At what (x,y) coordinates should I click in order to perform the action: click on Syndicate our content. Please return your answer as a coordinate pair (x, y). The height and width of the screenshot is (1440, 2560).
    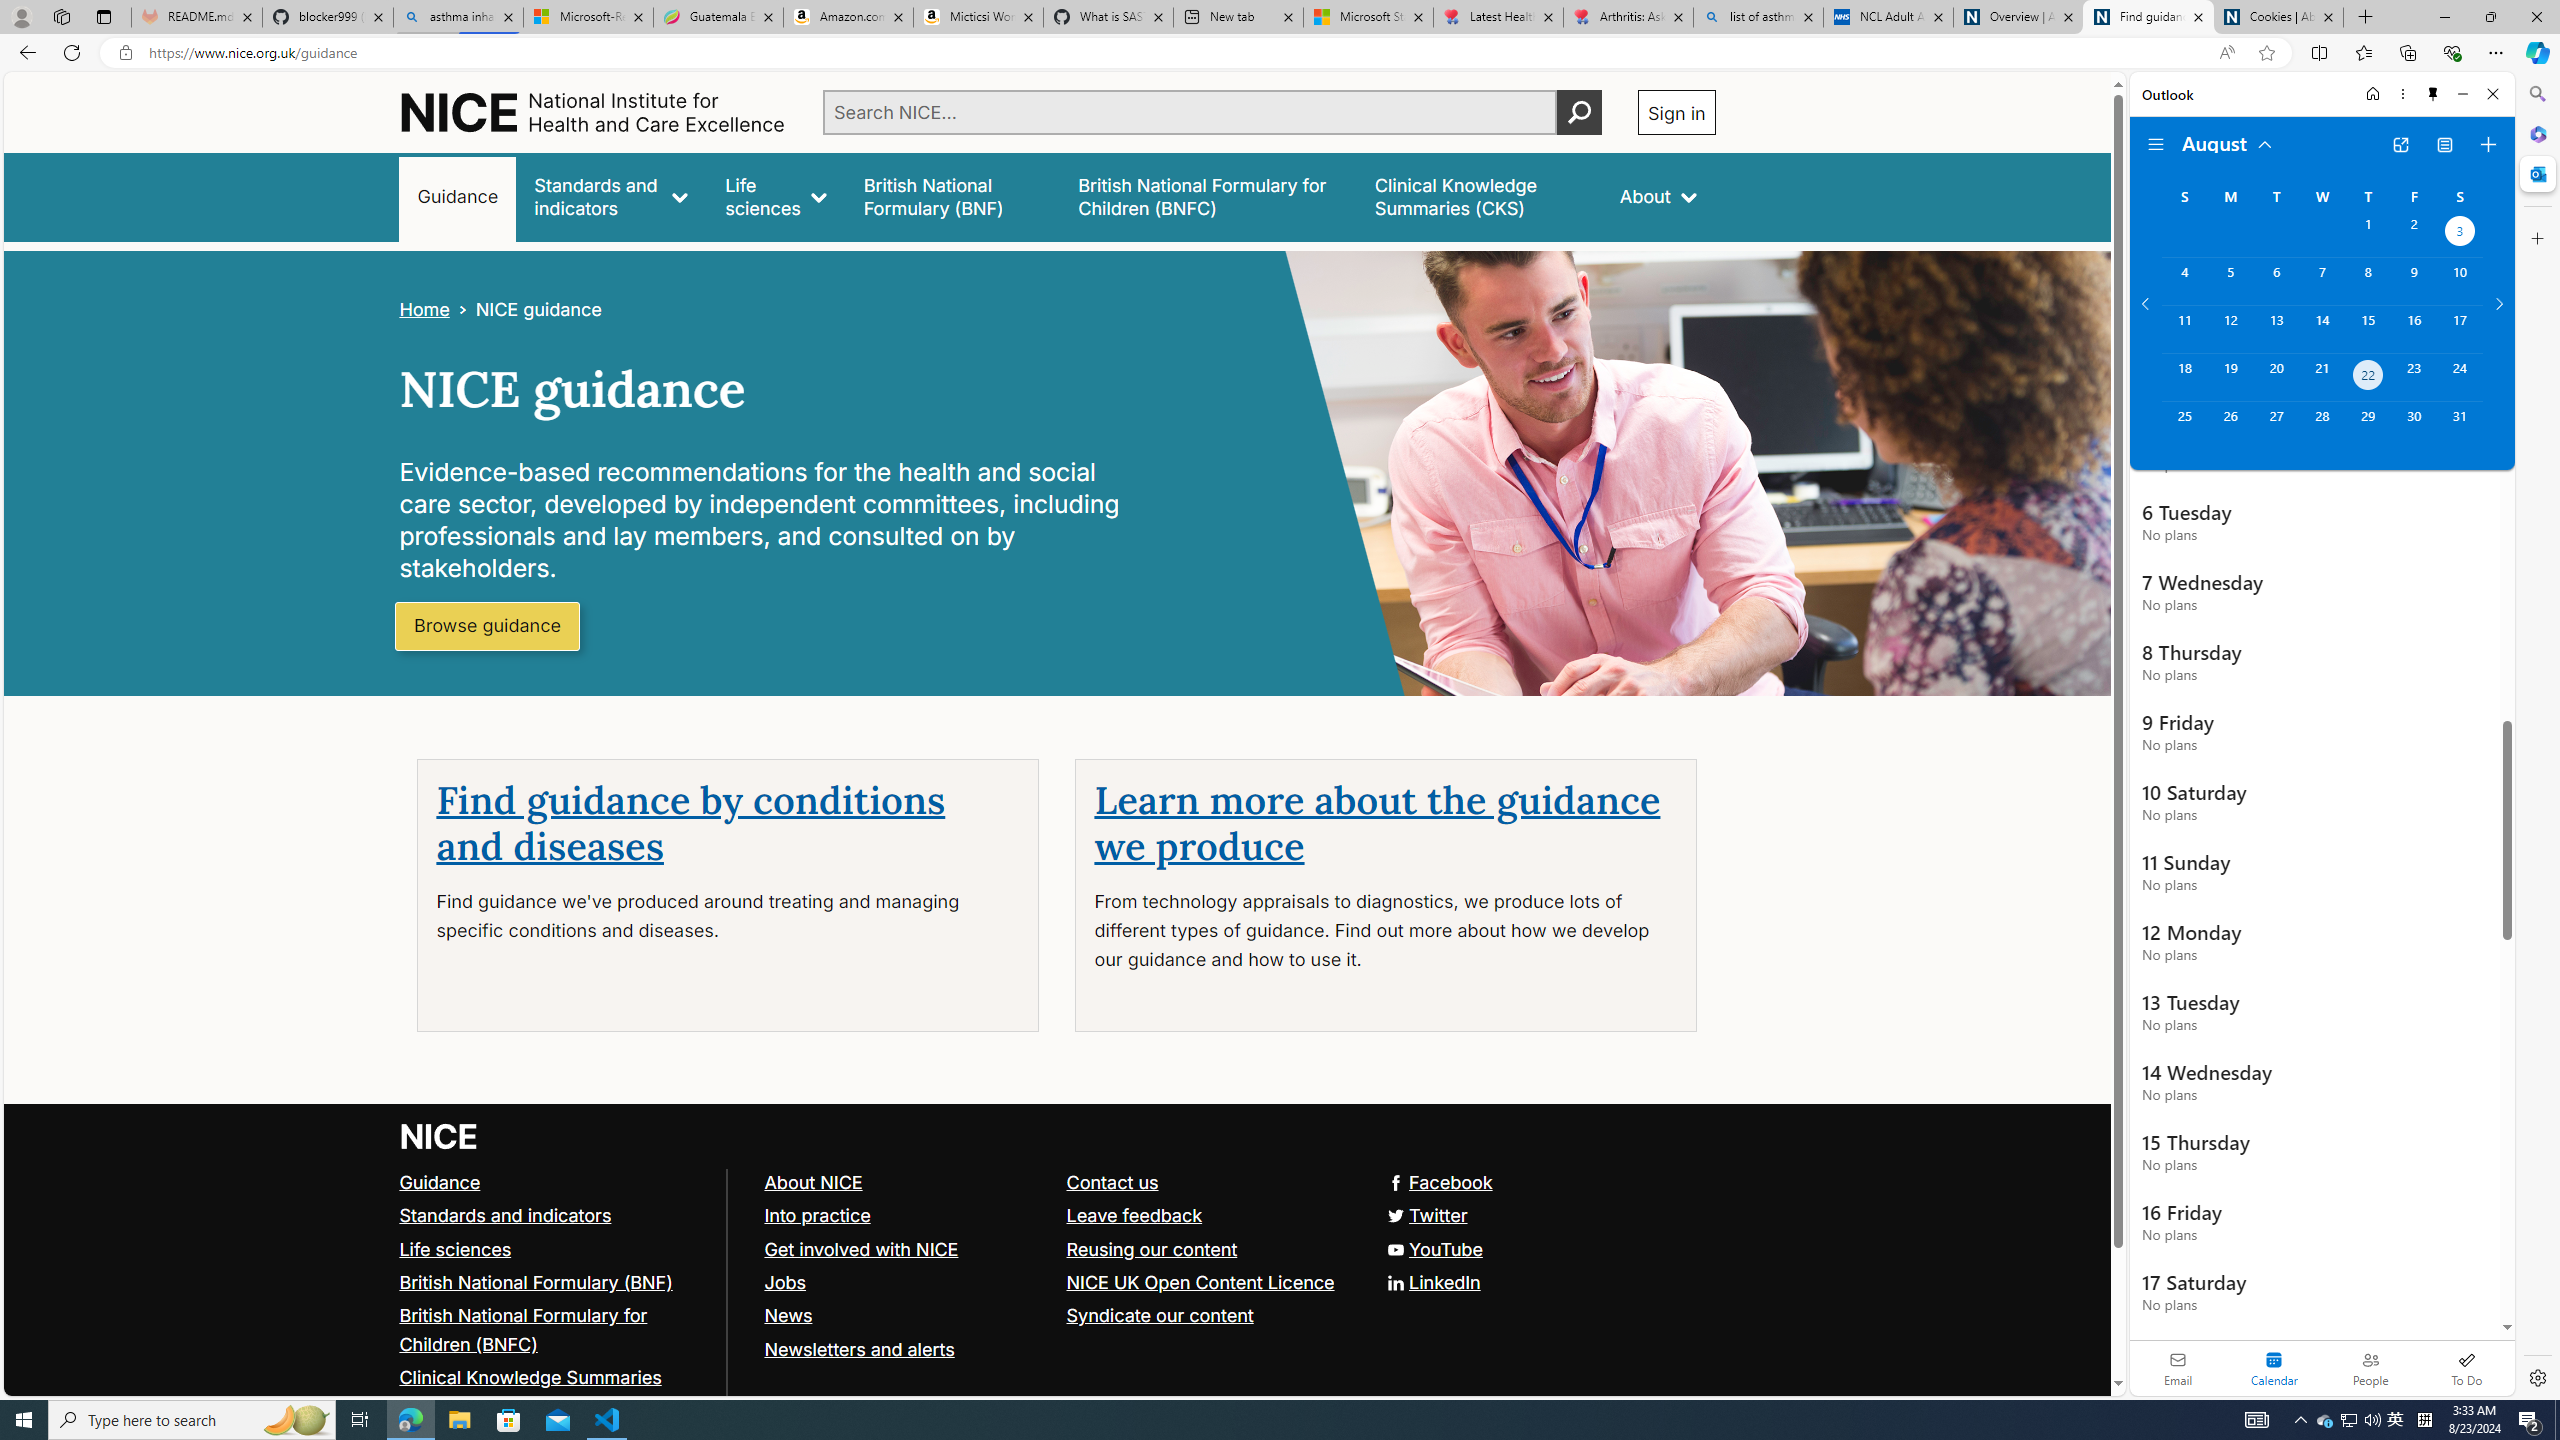
    Looking at the image, I should click on (1159, 1315).